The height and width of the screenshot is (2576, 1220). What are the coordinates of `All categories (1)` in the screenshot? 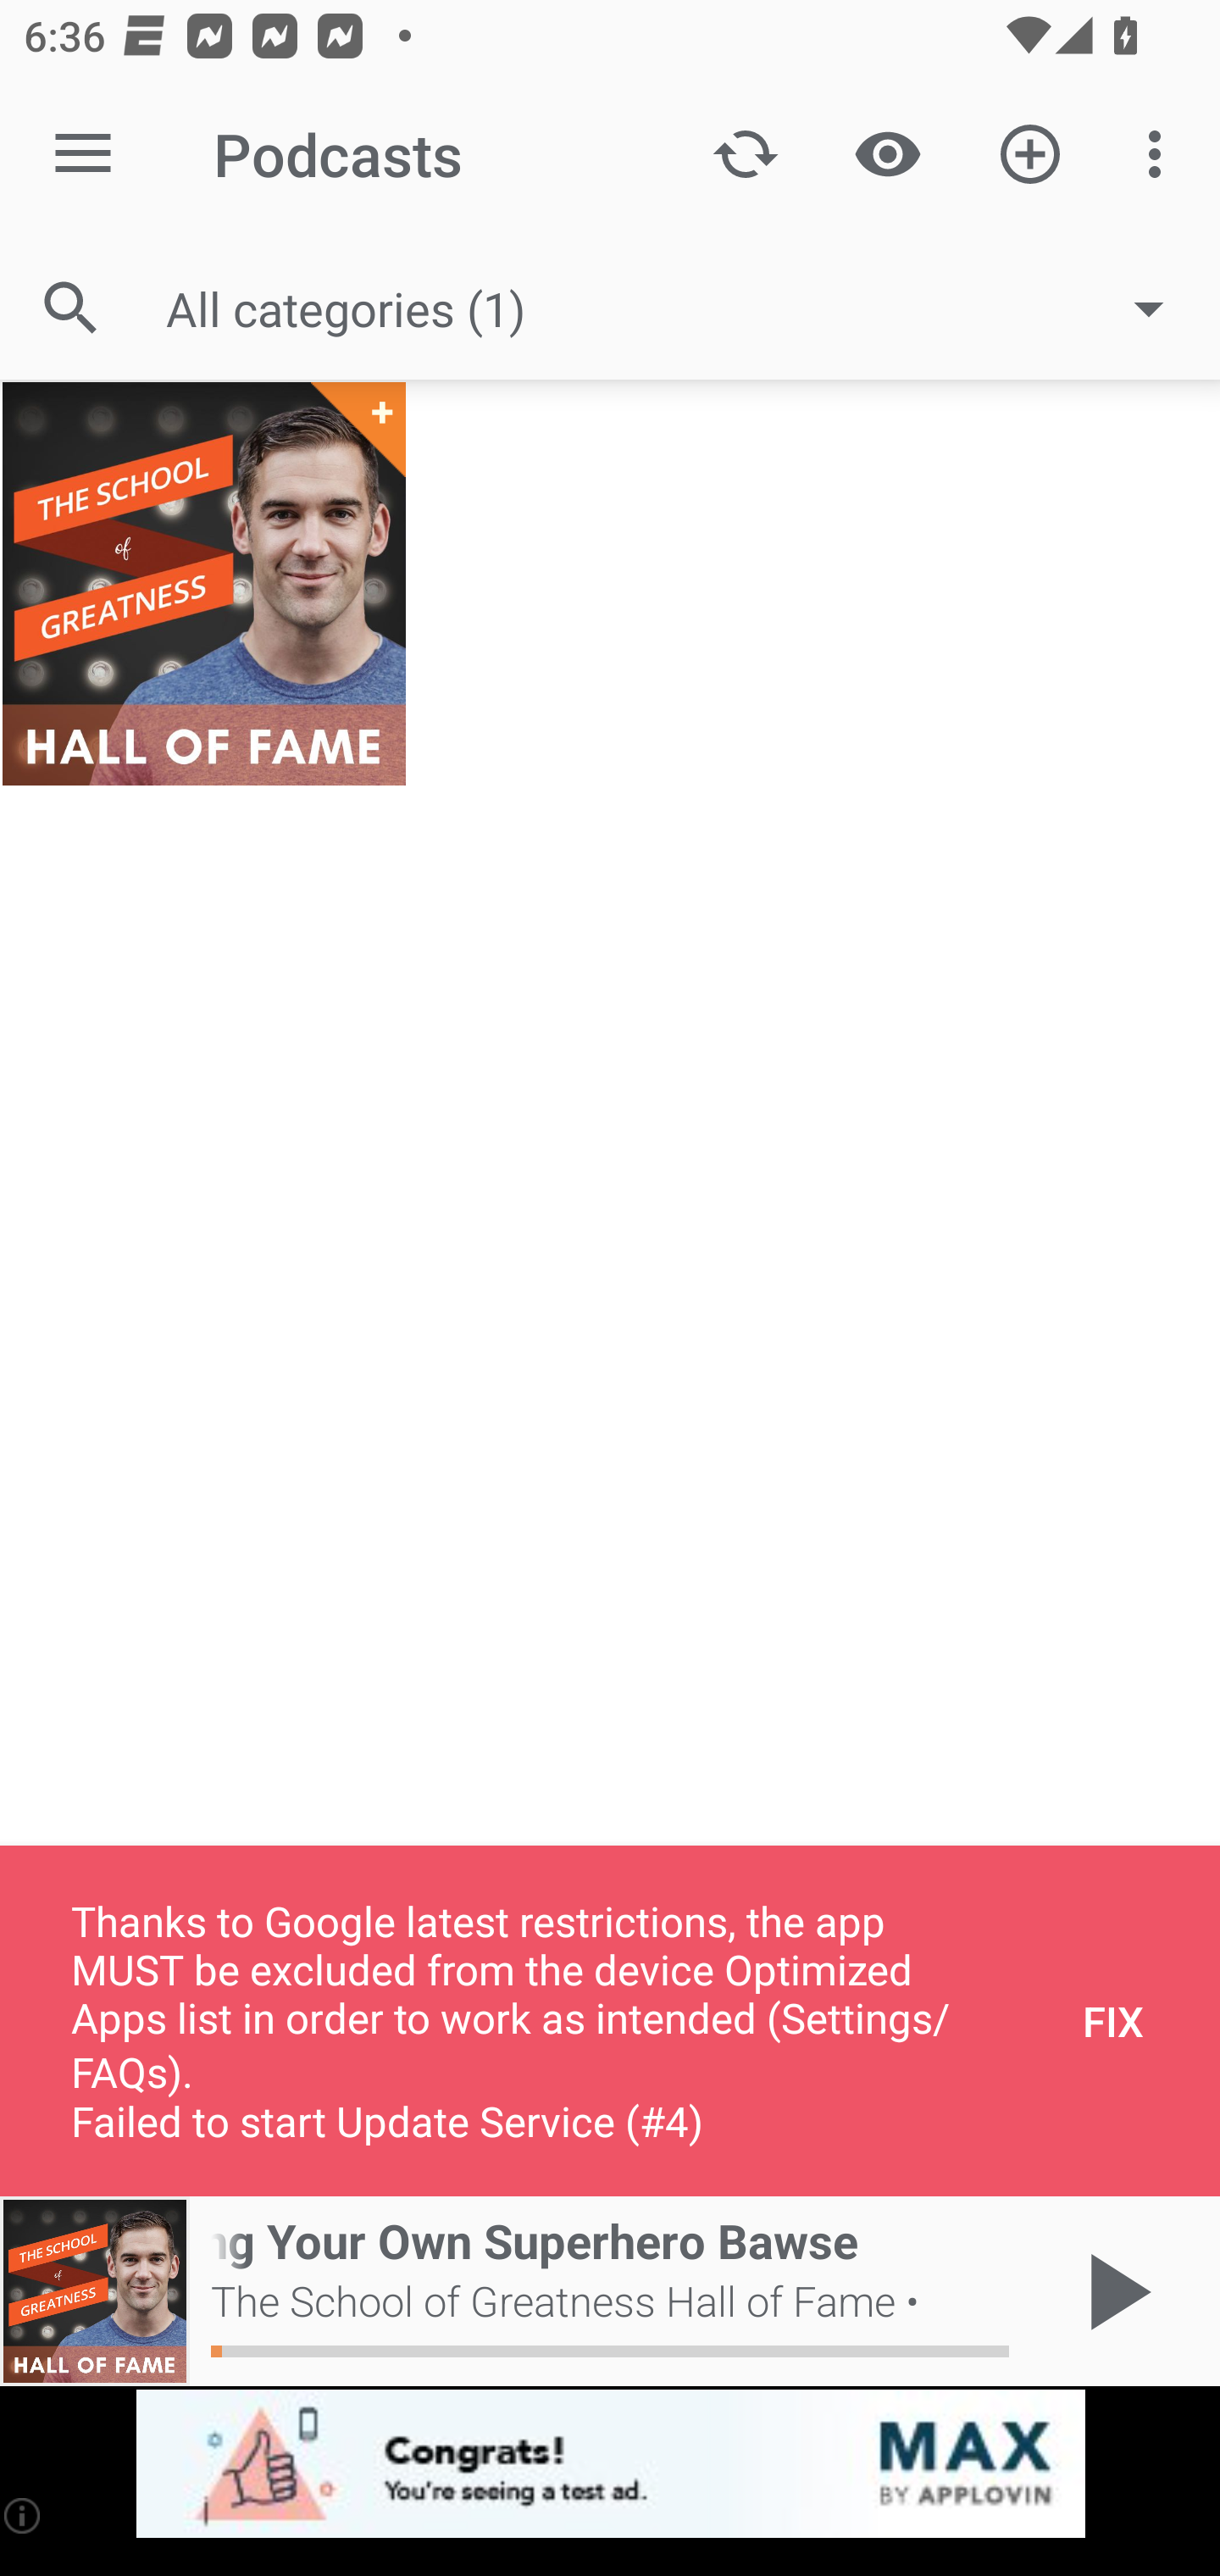 It's located at (681, 308).